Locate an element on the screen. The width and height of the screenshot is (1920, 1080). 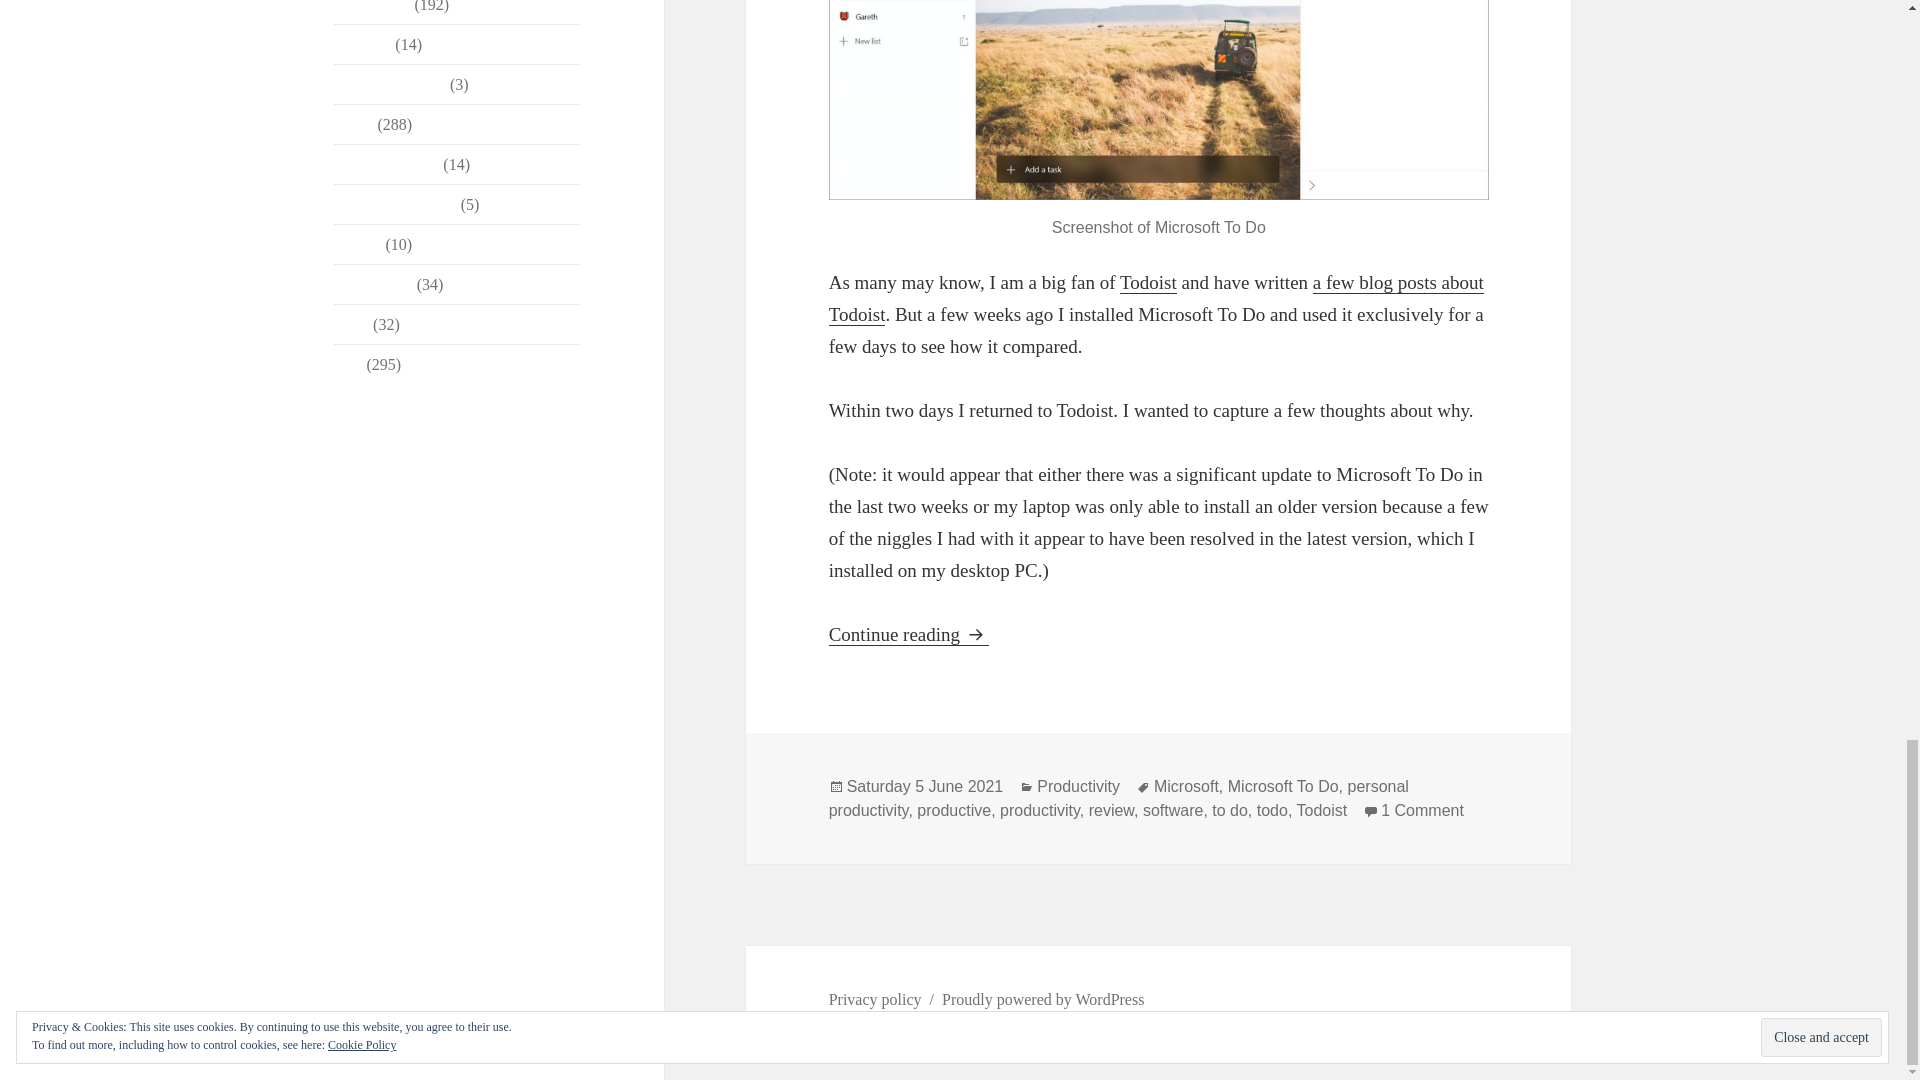
Microsoft Money is located at coordinates (390, 84).